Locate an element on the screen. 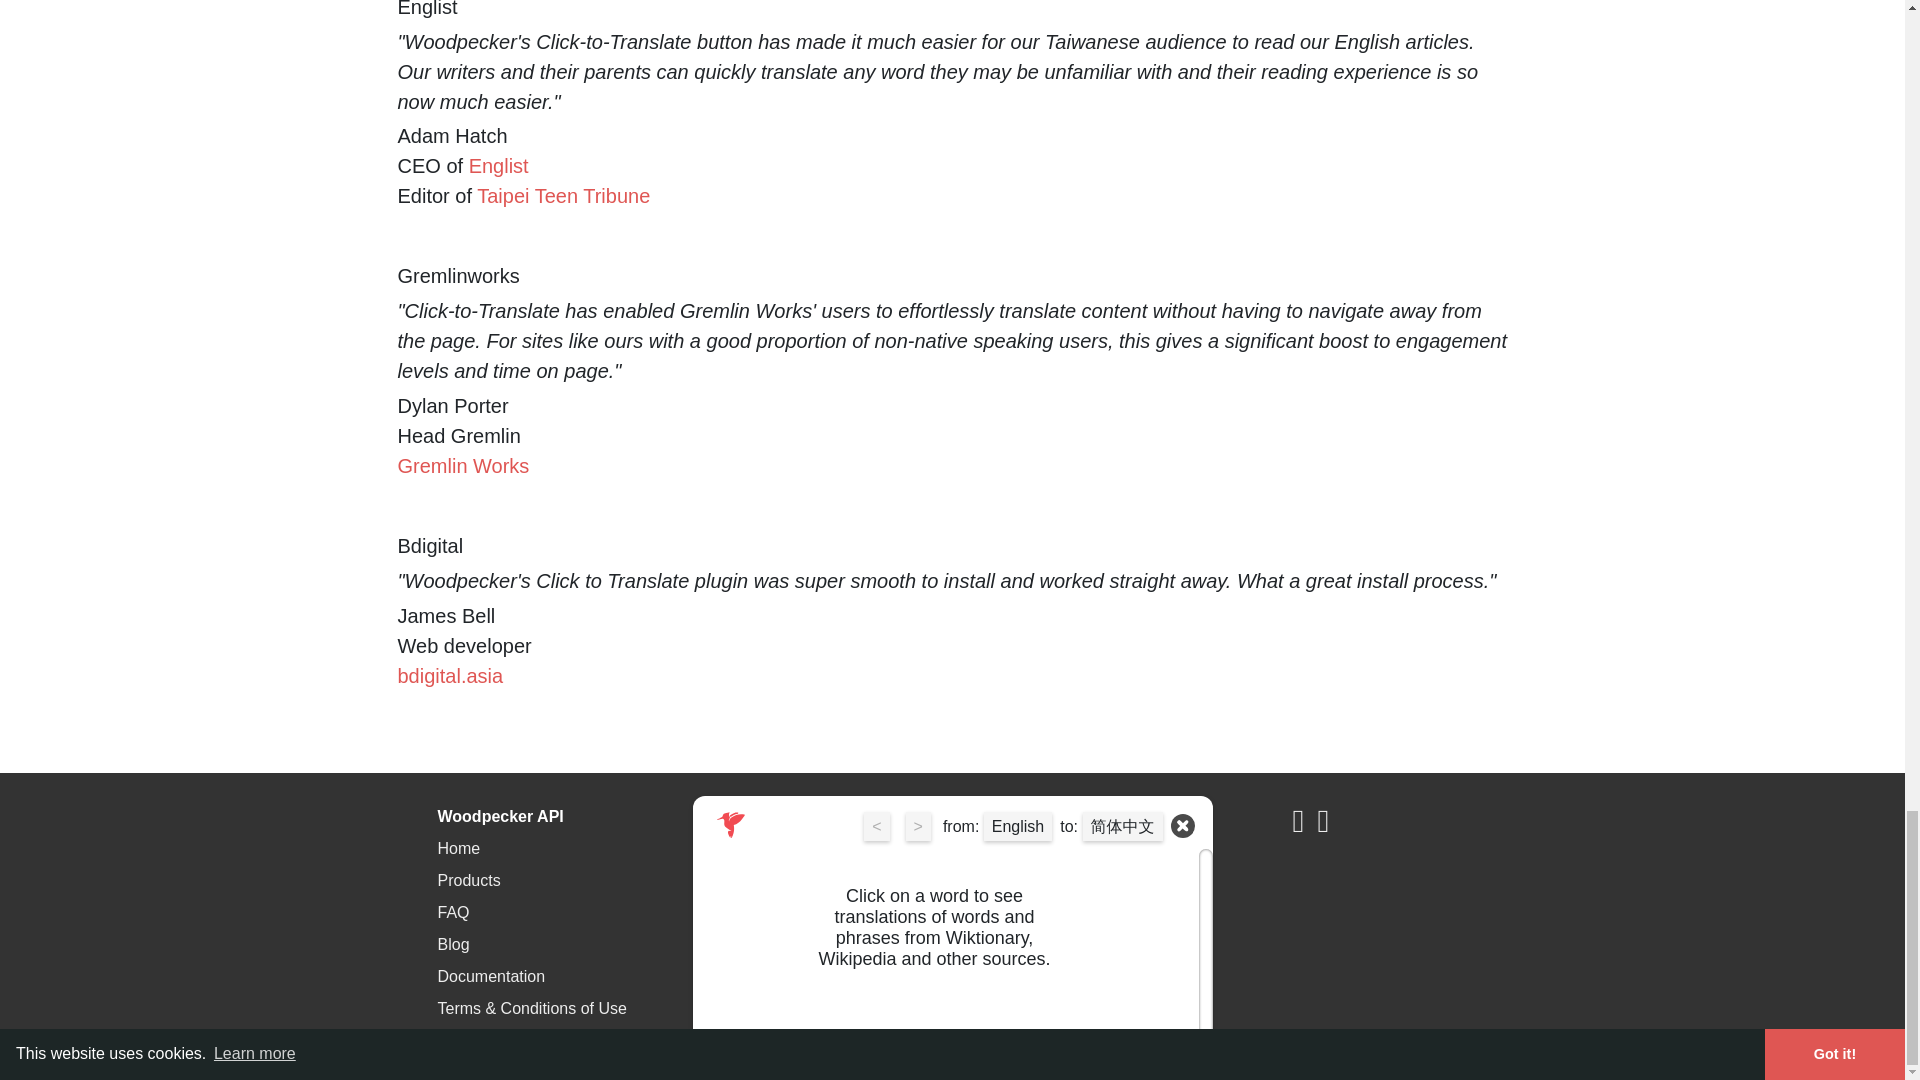 This screenshot has height=1080, width=1920. FAQ is located at coordinates (454, 912).